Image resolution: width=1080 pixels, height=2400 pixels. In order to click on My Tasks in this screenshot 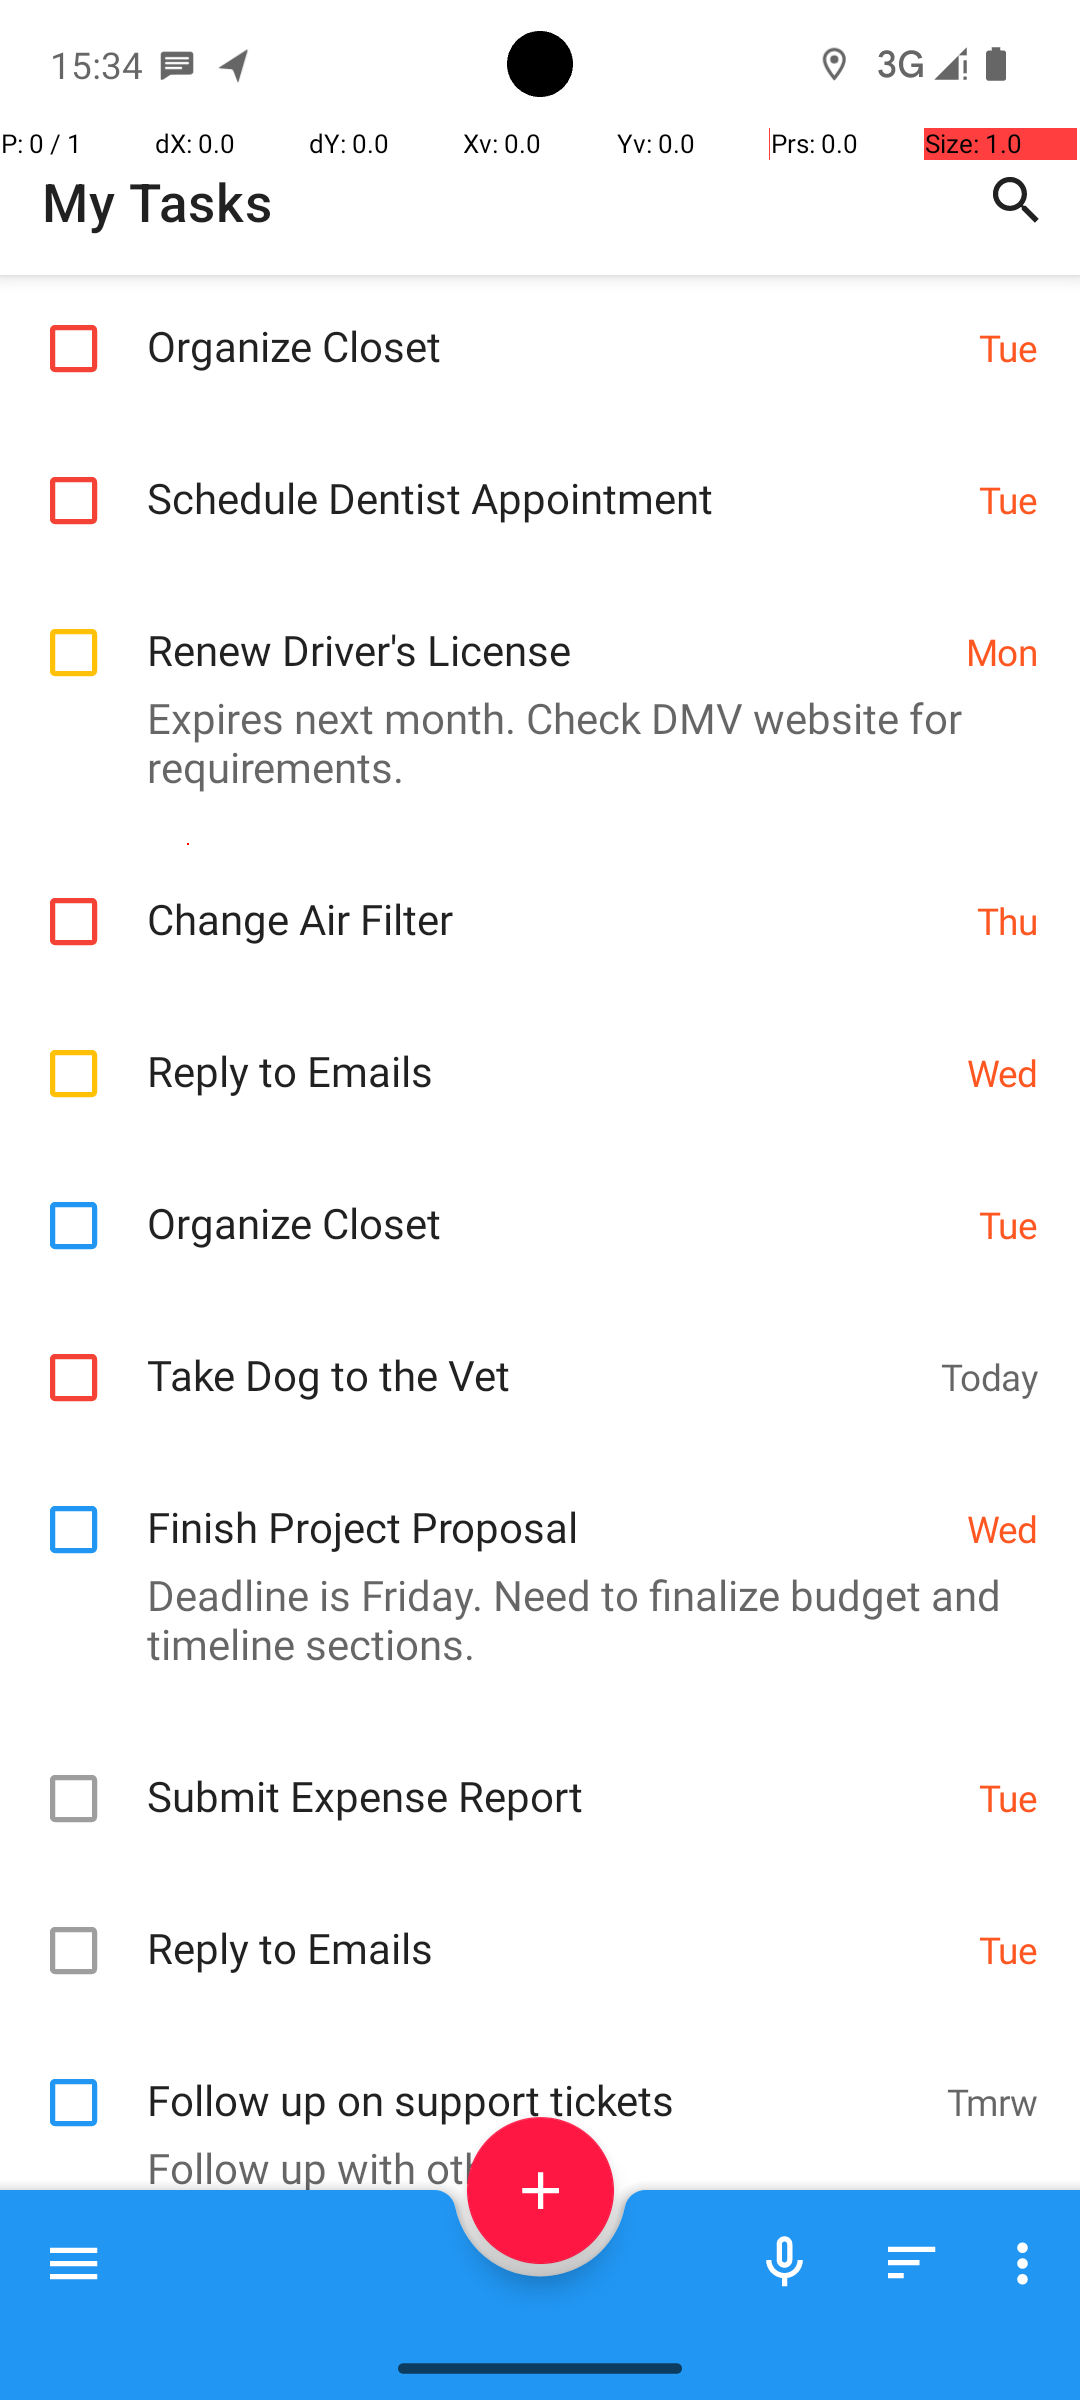, I will do `click(157, 202)`.